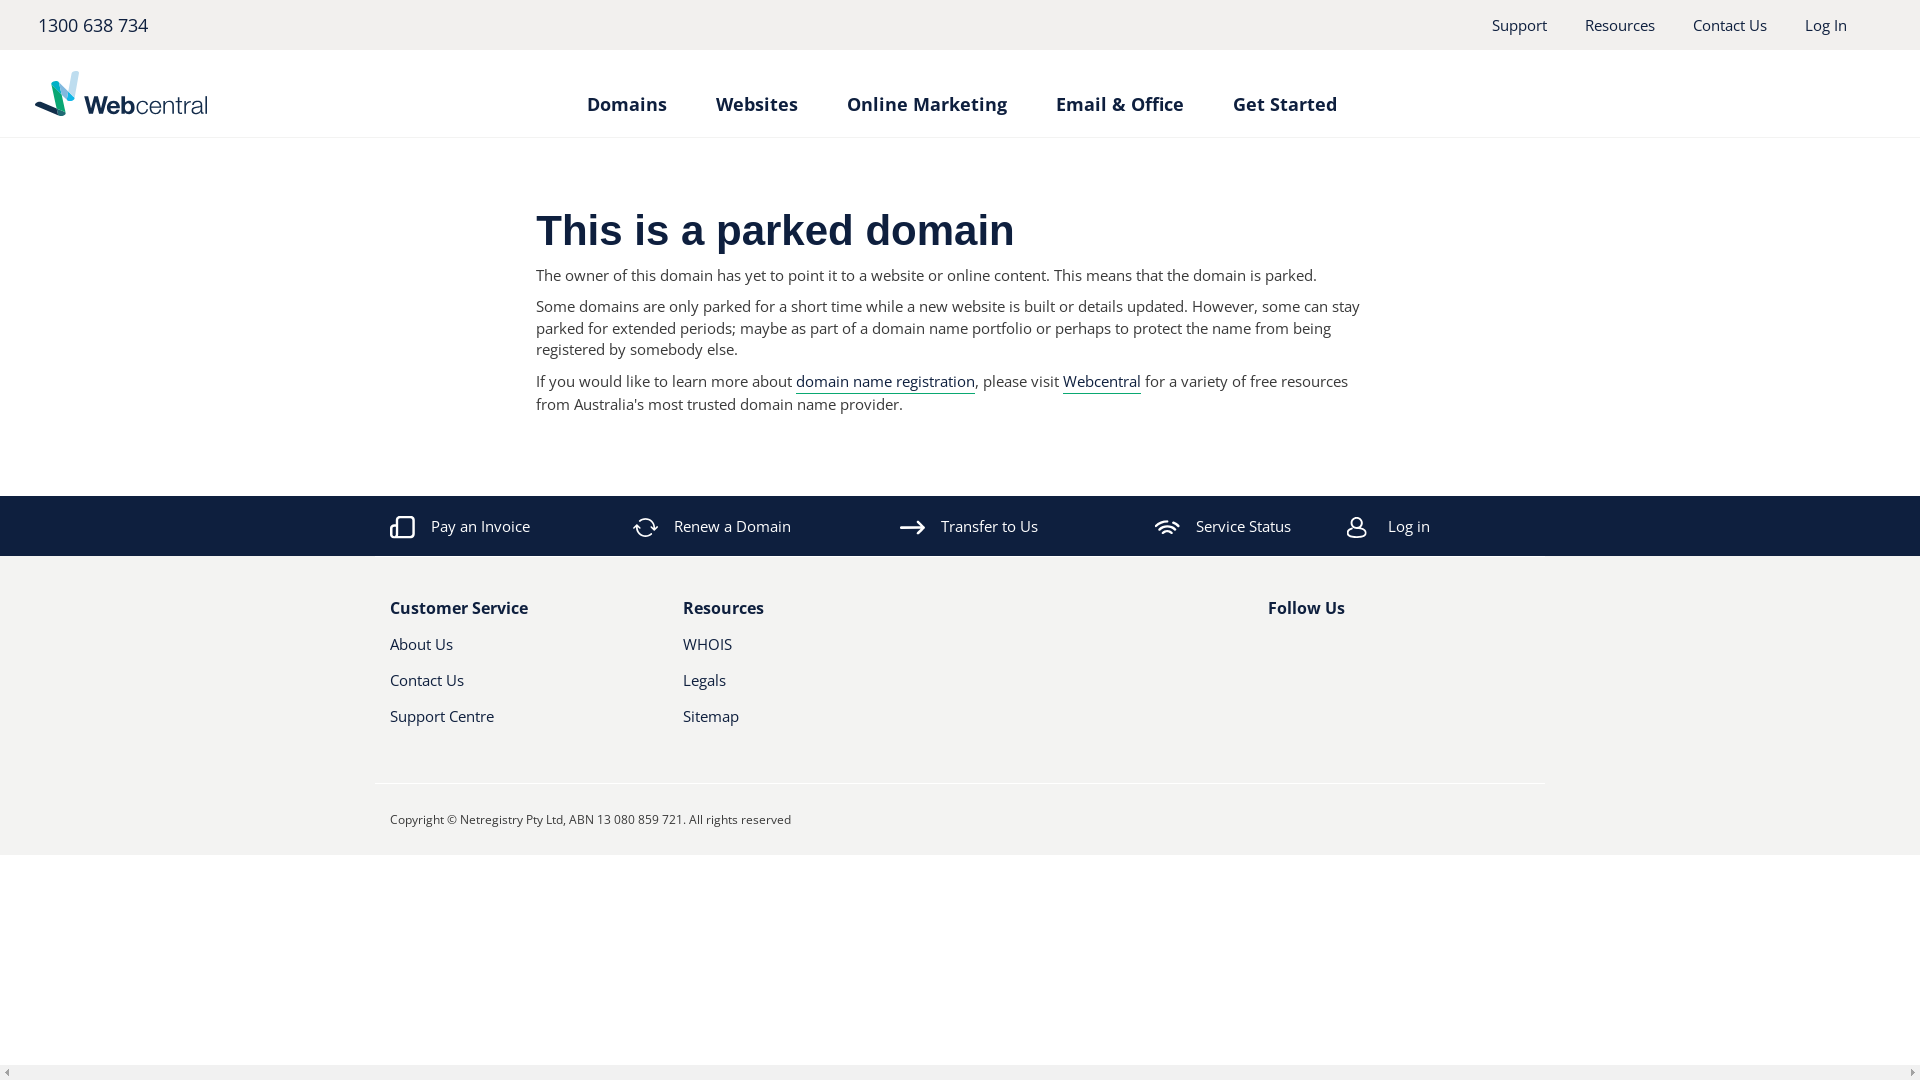 This screenshot has width=1920, height=1080. Describe the element at coordinates (757, 94) in the screenshot. I see `Websites` at that location.